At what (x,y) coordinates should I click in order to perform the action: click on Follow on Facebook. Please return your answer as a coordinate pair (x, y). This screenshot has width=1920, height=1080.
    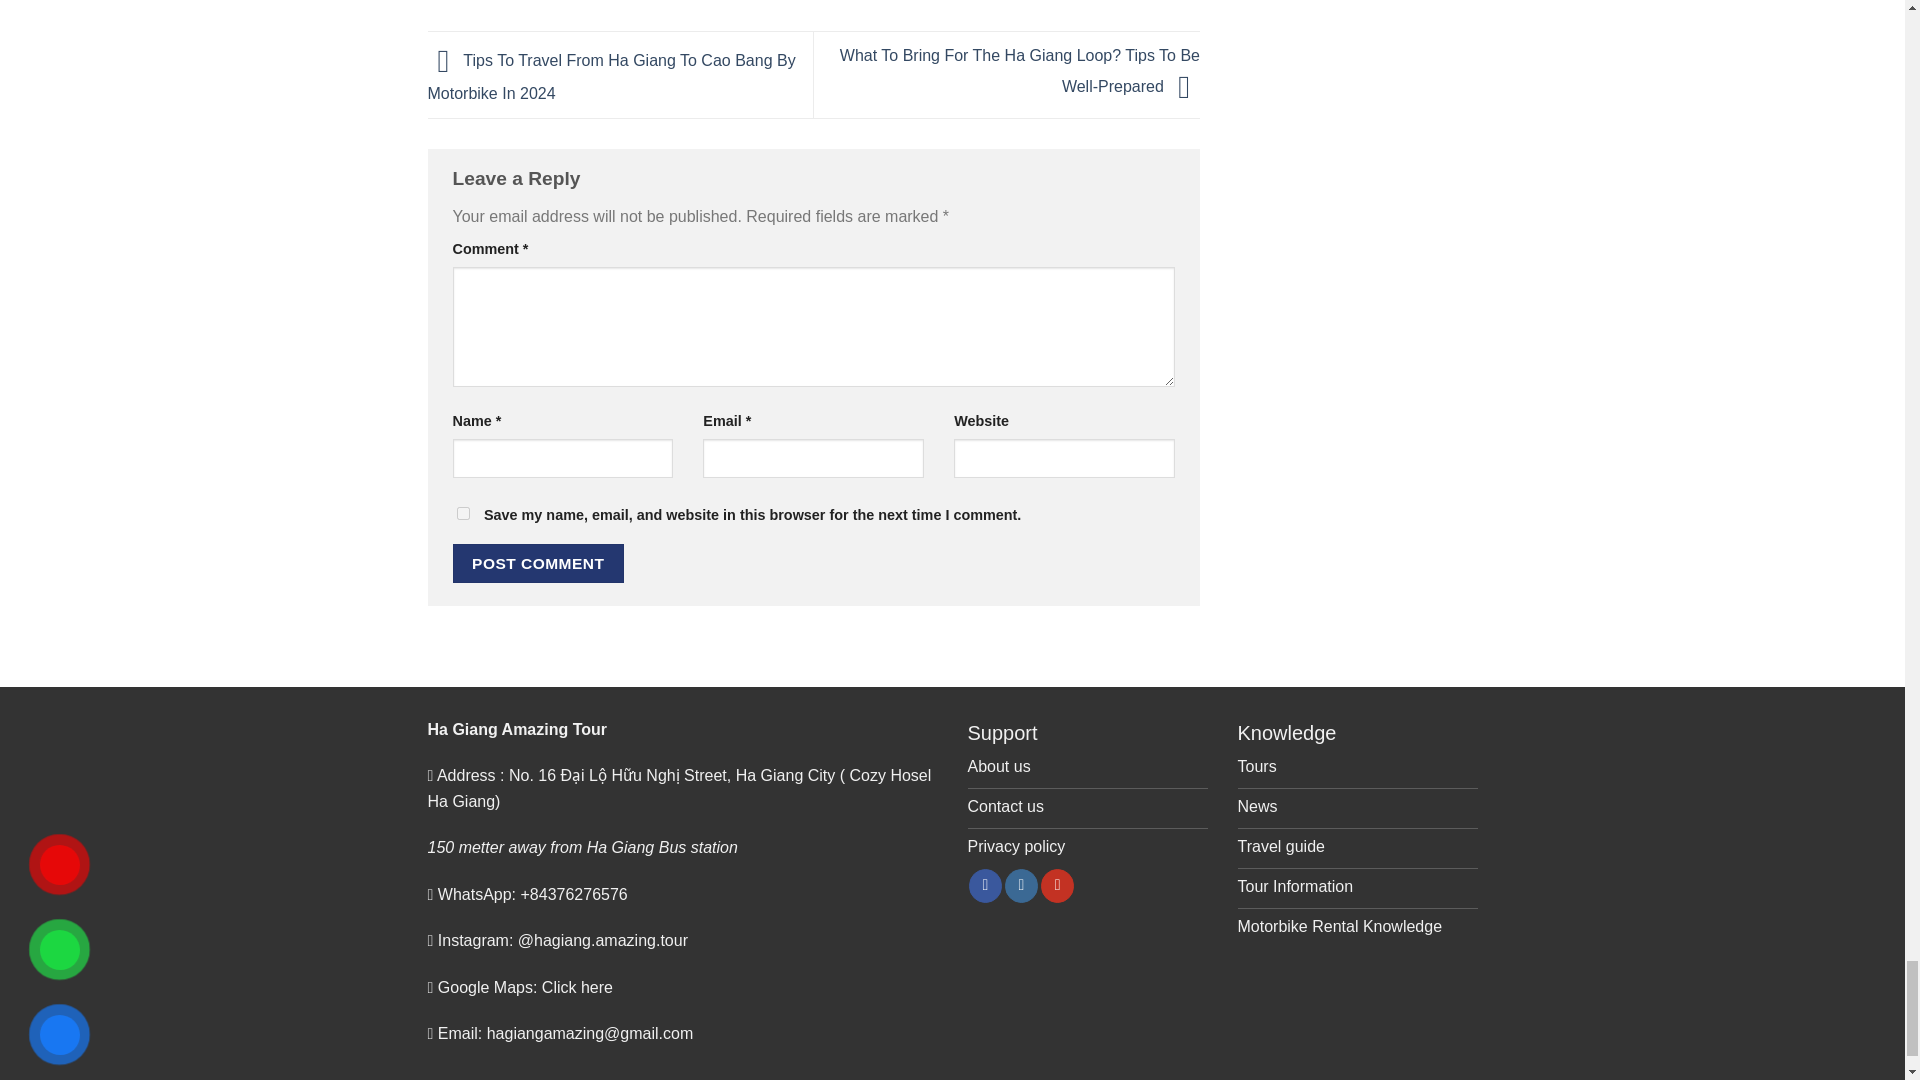
    Looking at the image, I should click on (986, 886).